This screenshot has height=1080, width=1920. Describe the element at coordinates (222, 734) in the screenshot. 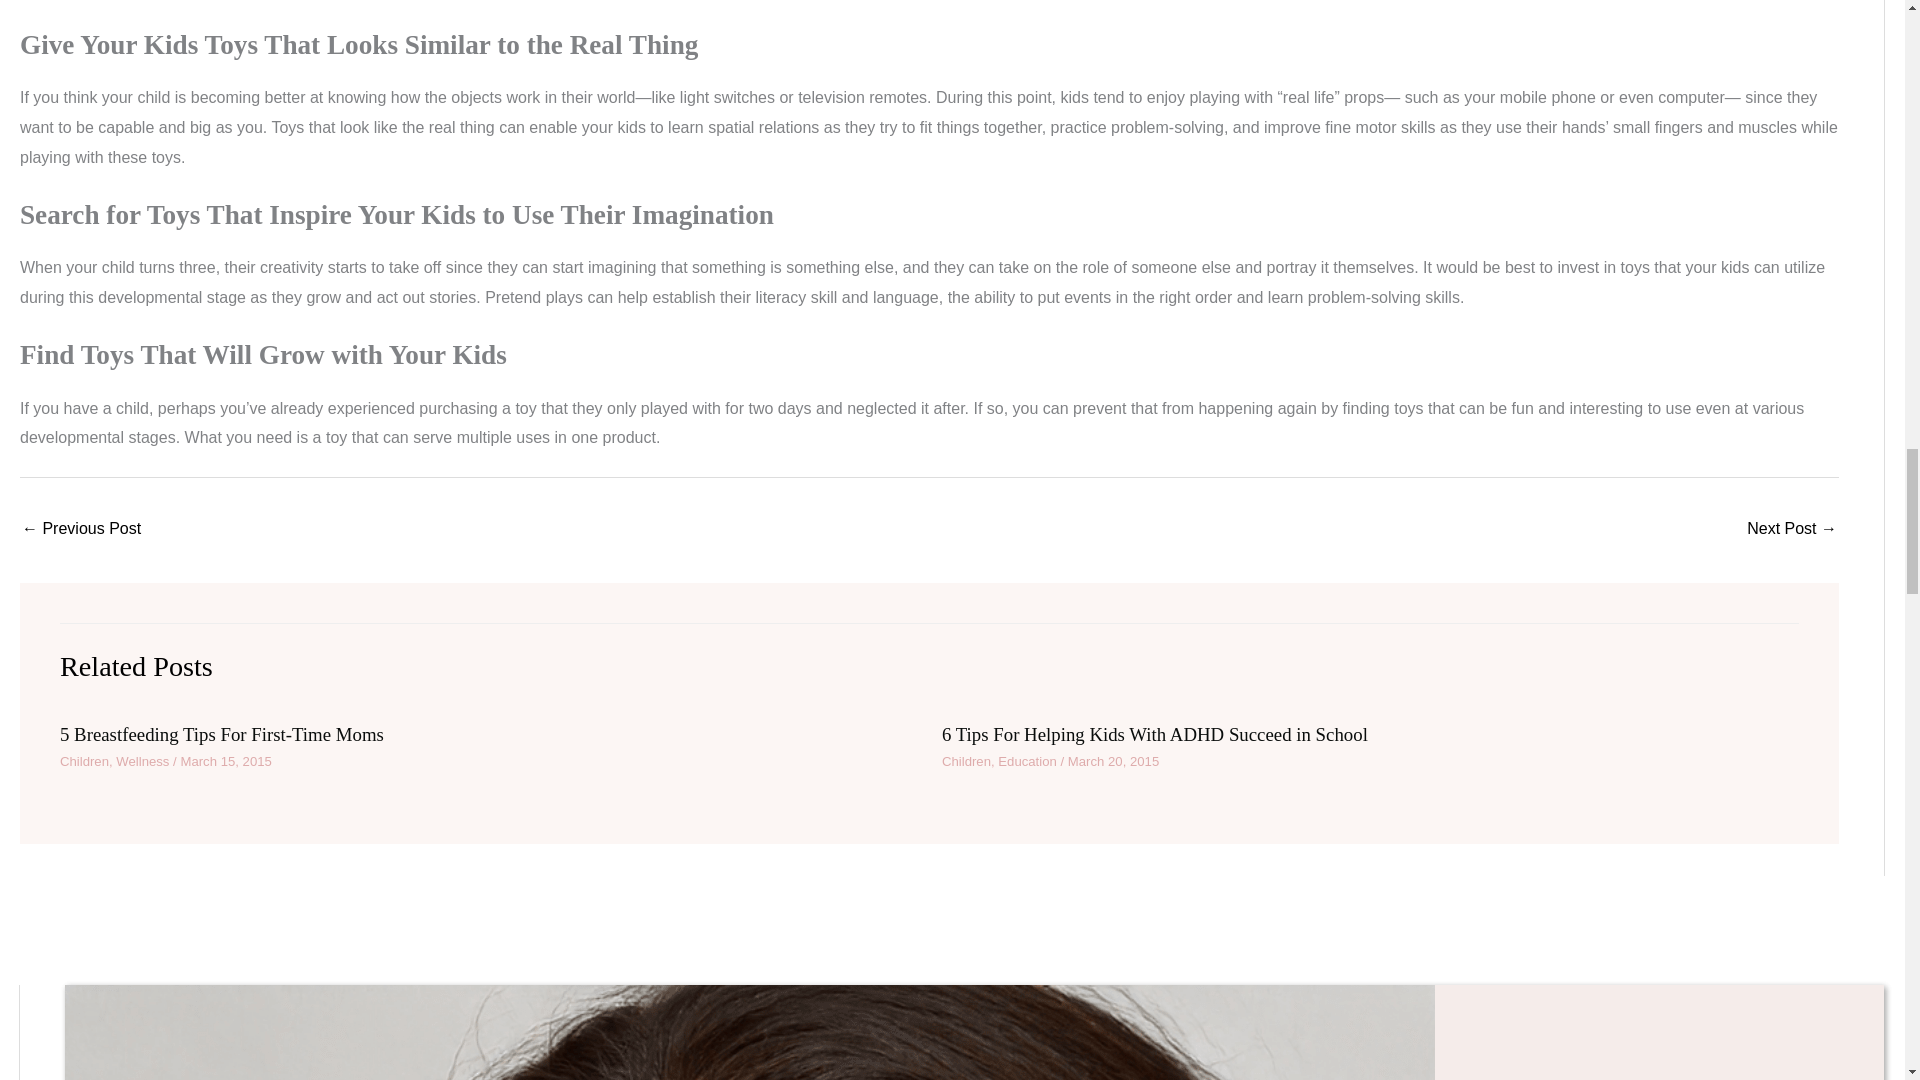

I see `5 Breastfeeding Tips For First-Time Moms` at that location.